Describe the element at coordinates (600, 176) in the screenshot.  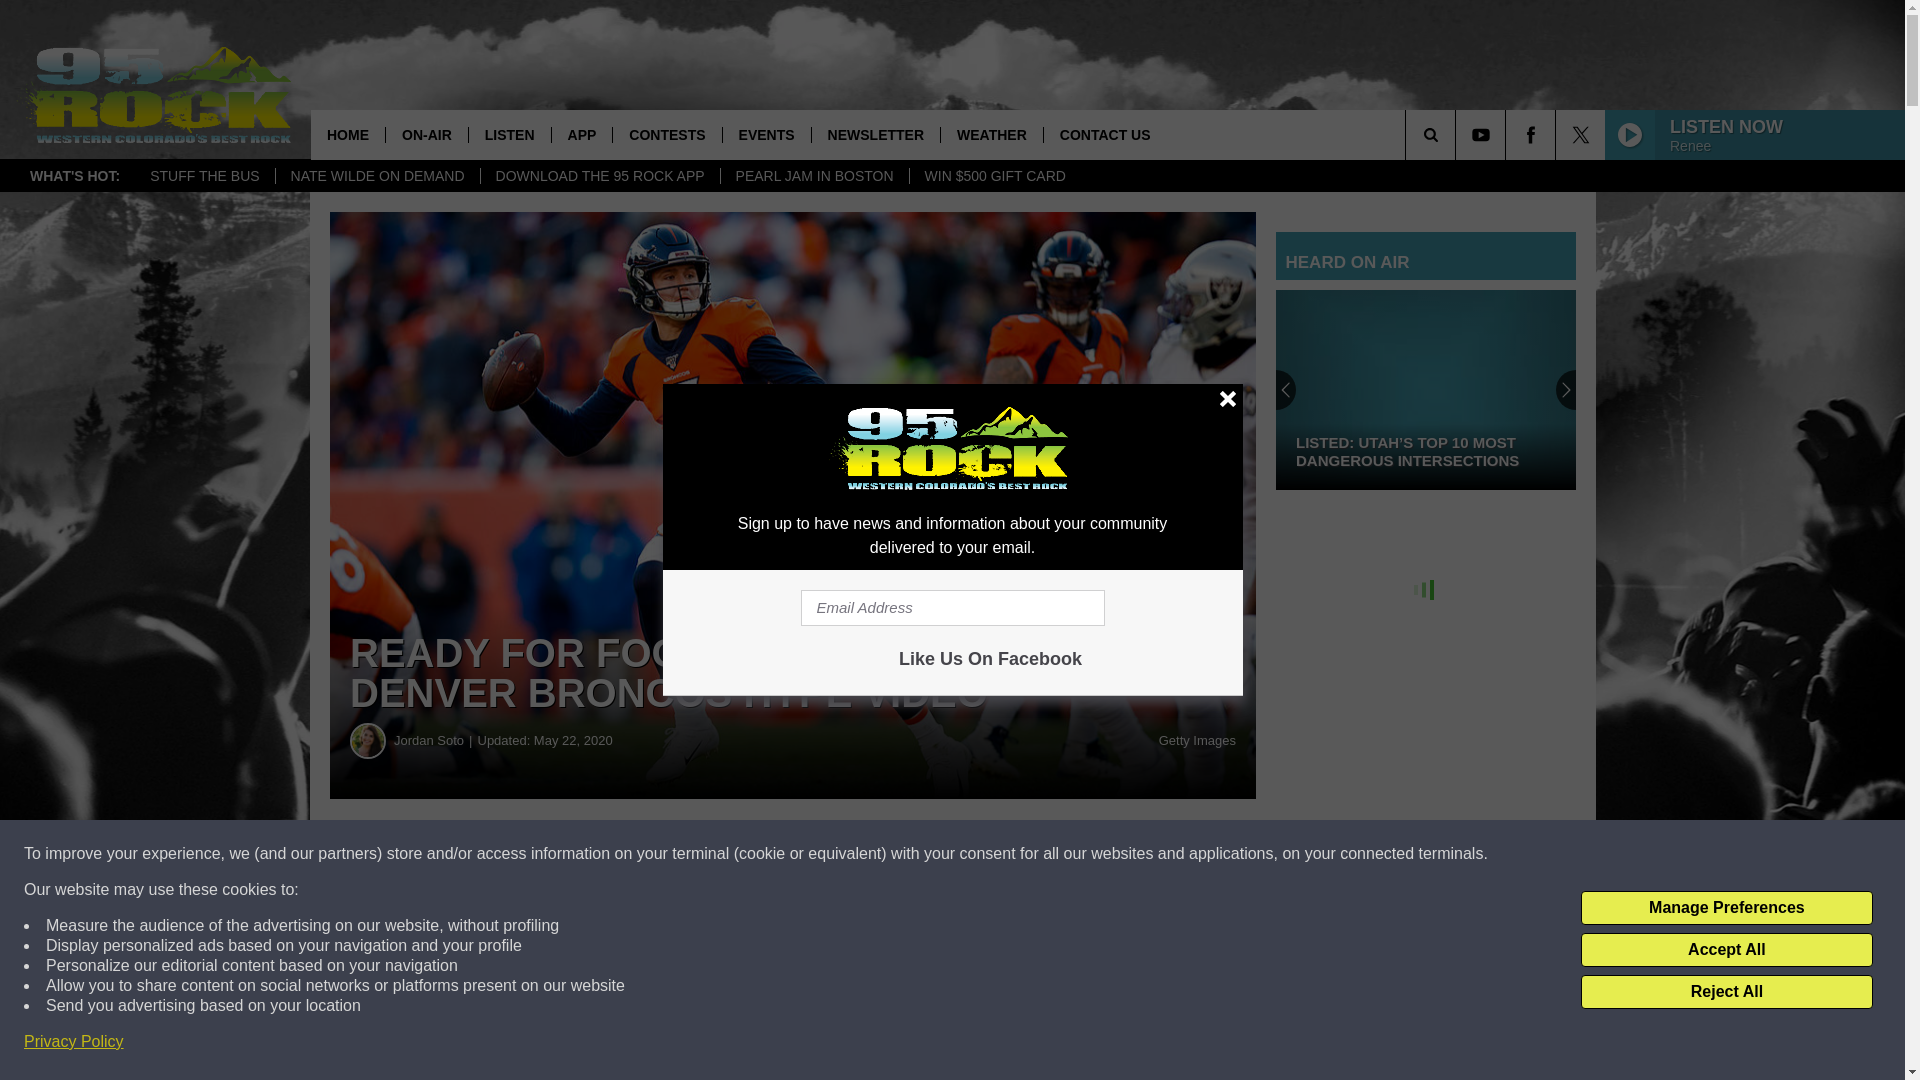
I see `DOWNLOAD THE 95 ROCK APP` at that location.